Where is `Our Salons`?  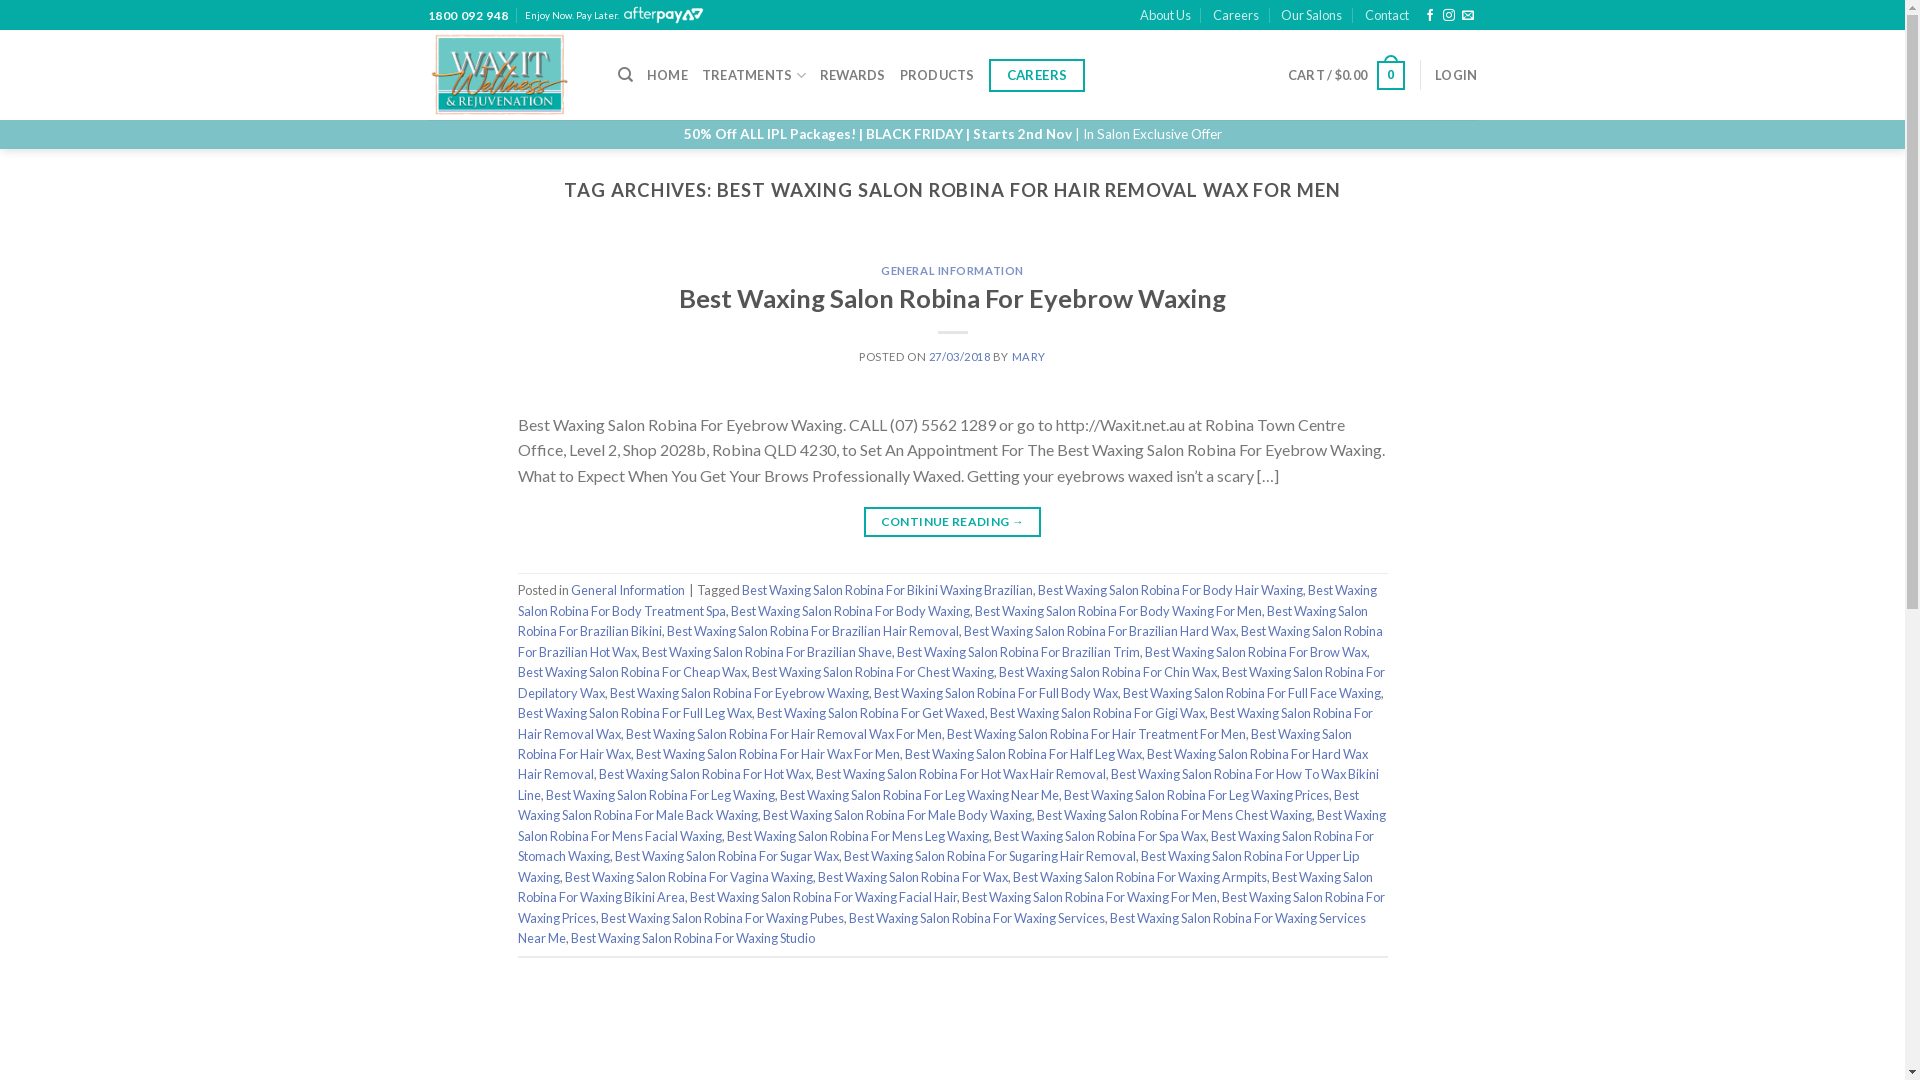
Our Salons is located at coordinates (1312, 15).